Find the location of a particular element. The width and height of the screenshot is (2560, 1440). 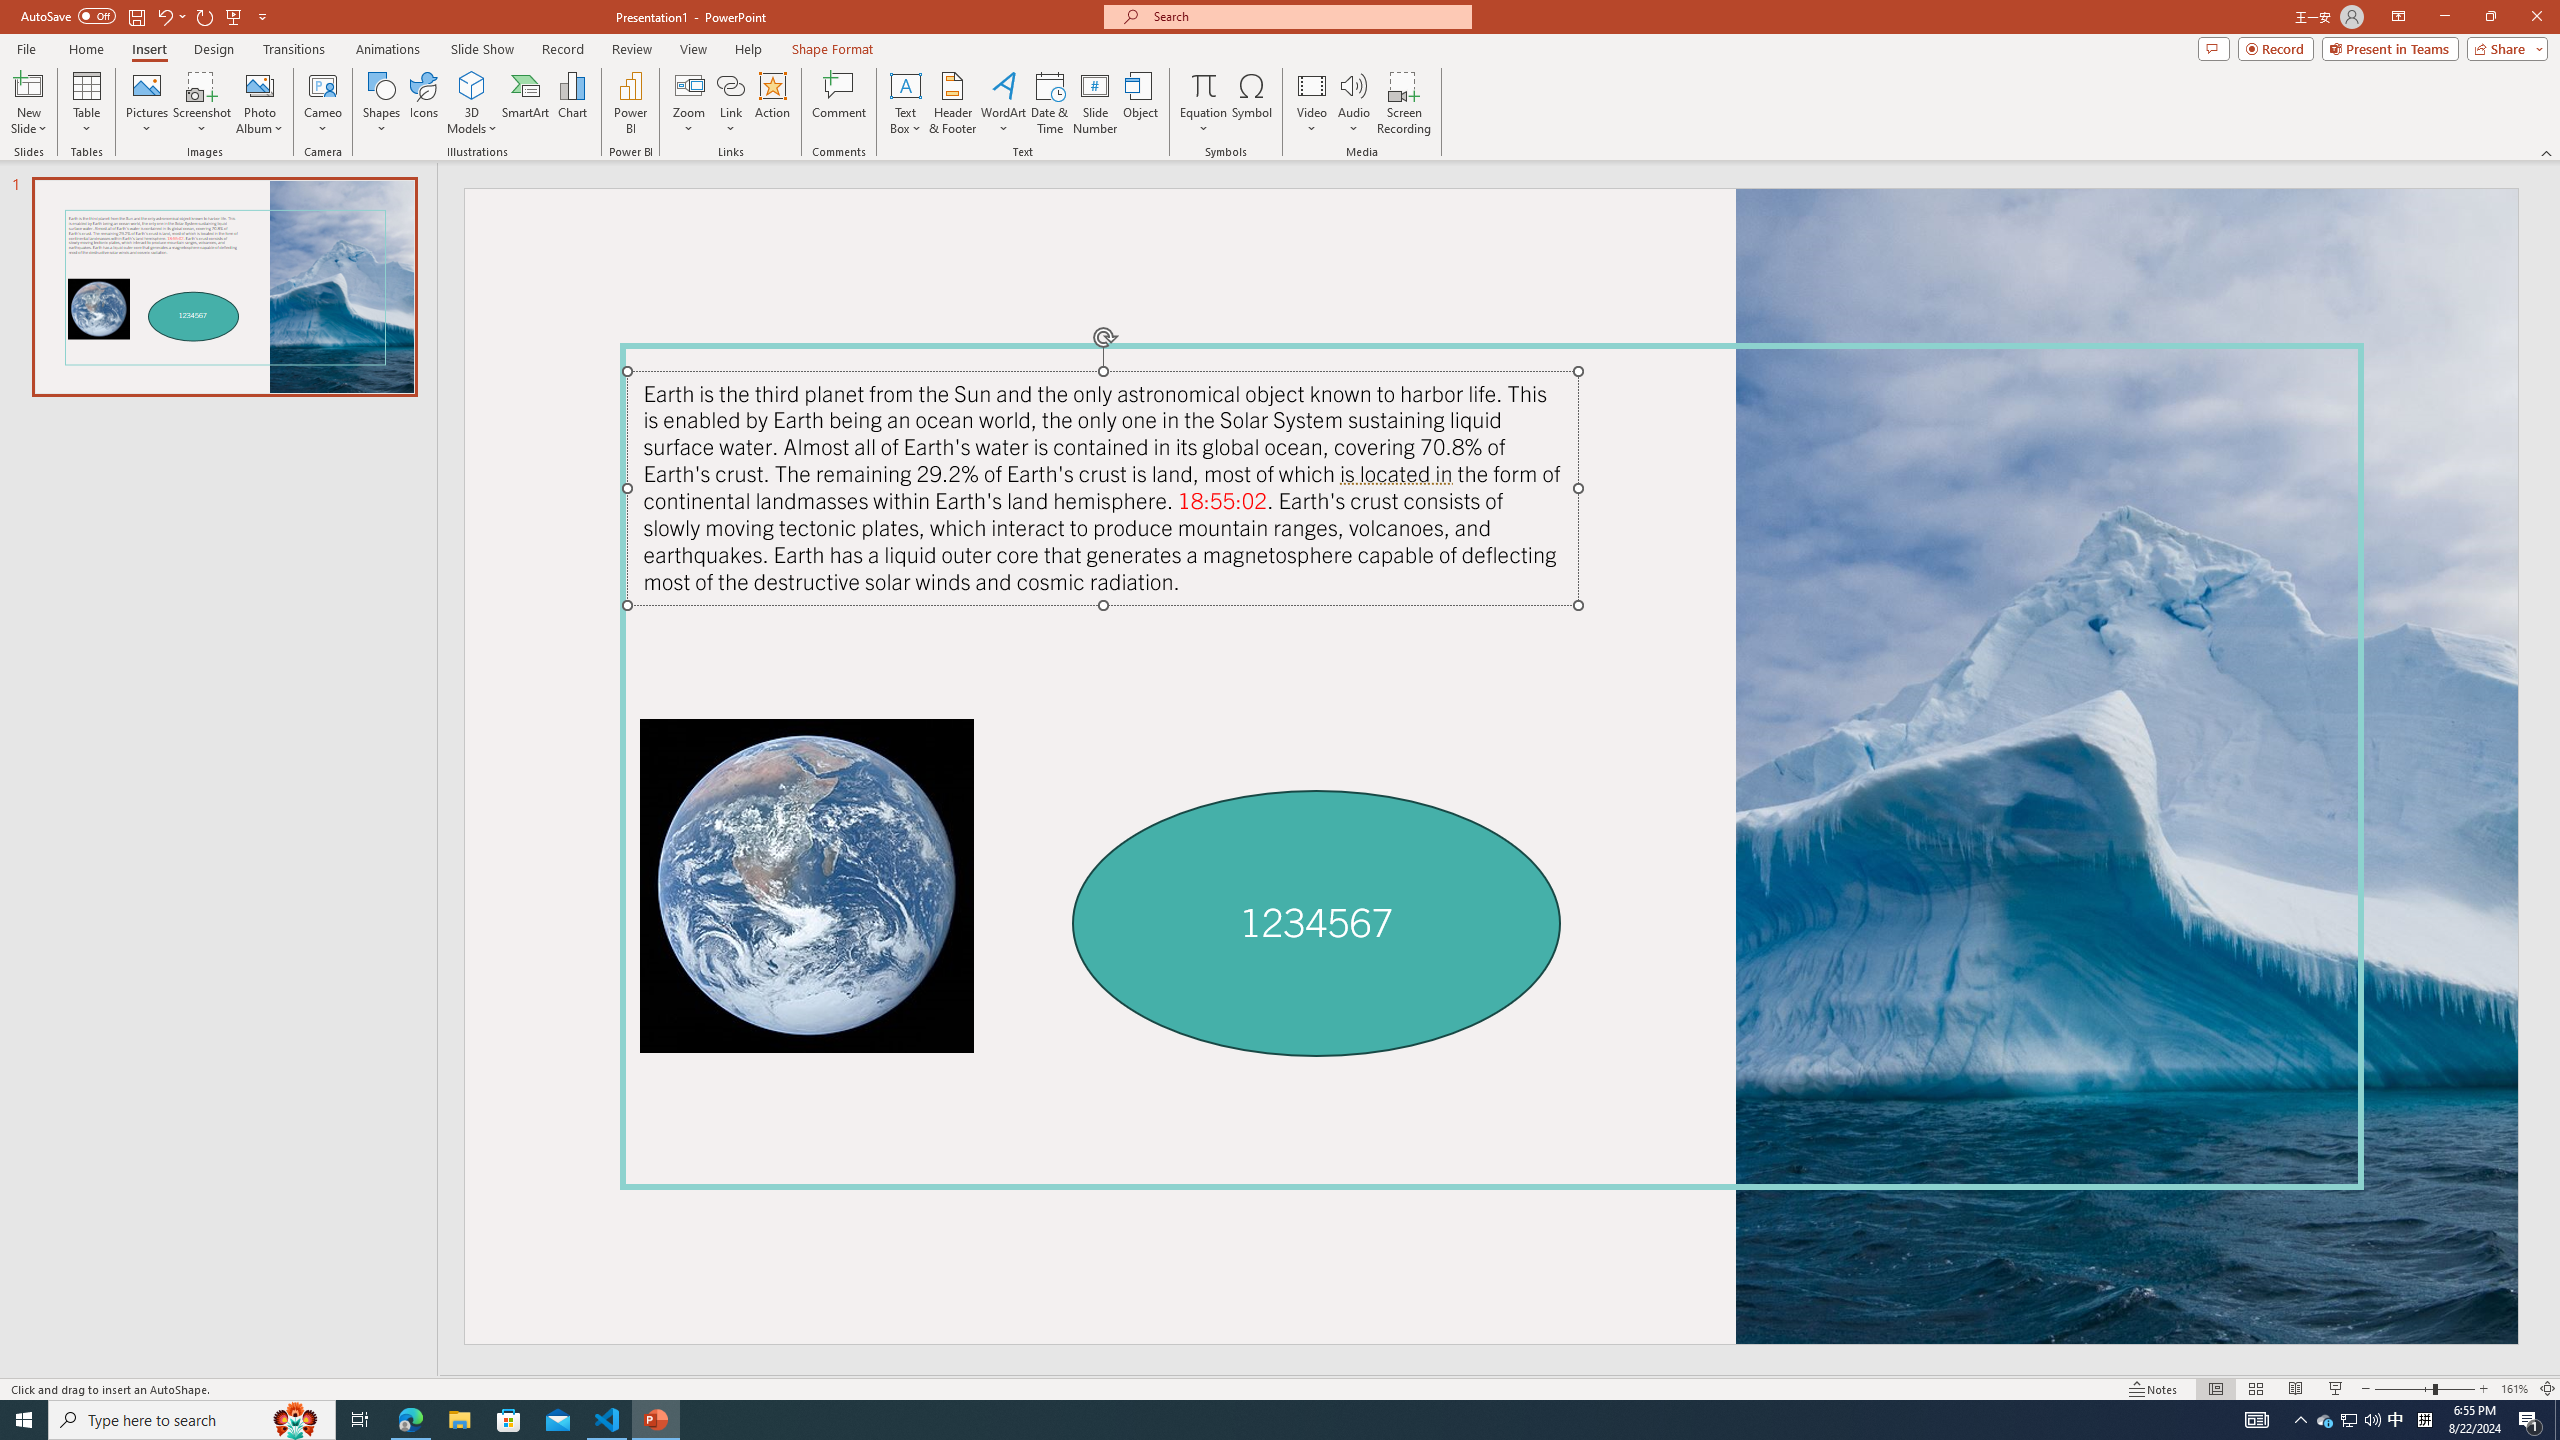

Action is located at coordinates (772, 103).